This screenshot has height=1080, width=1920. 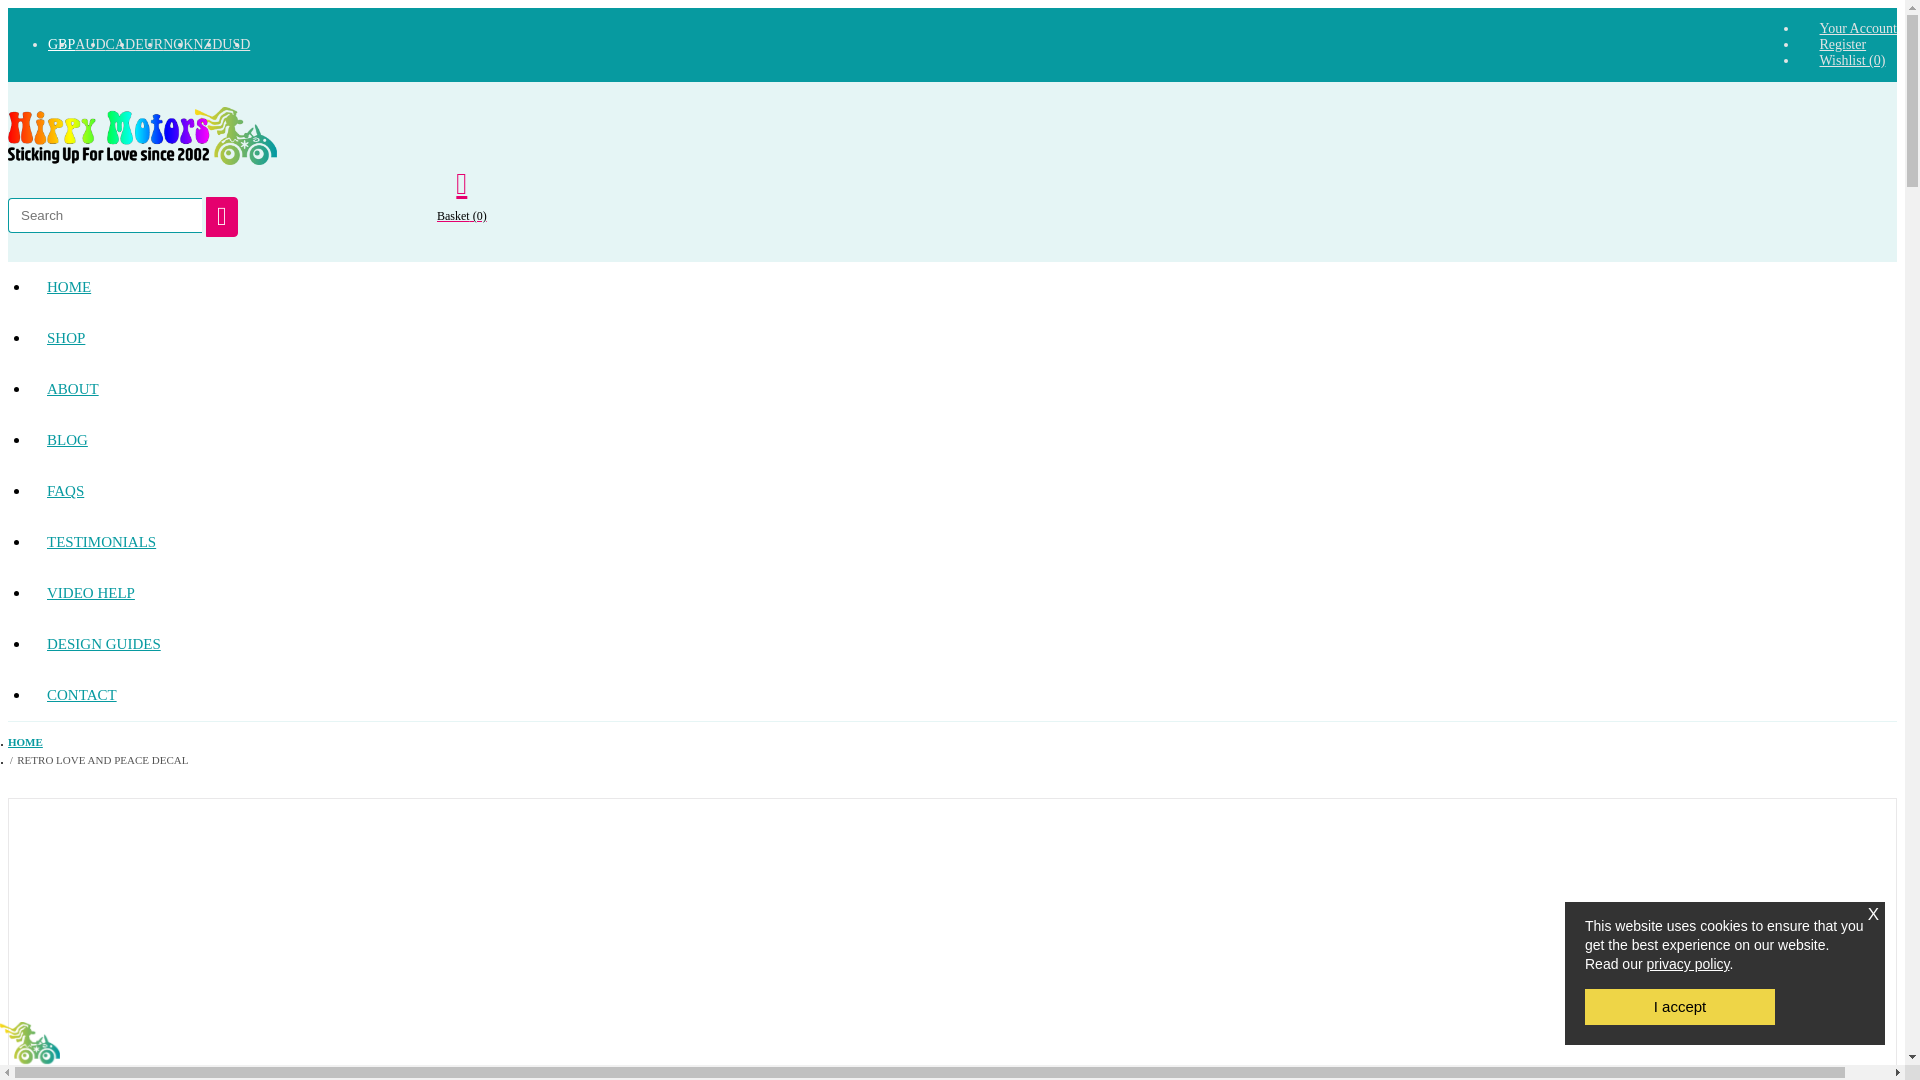 I want to click on FAQS, so click(x=66, y=491).